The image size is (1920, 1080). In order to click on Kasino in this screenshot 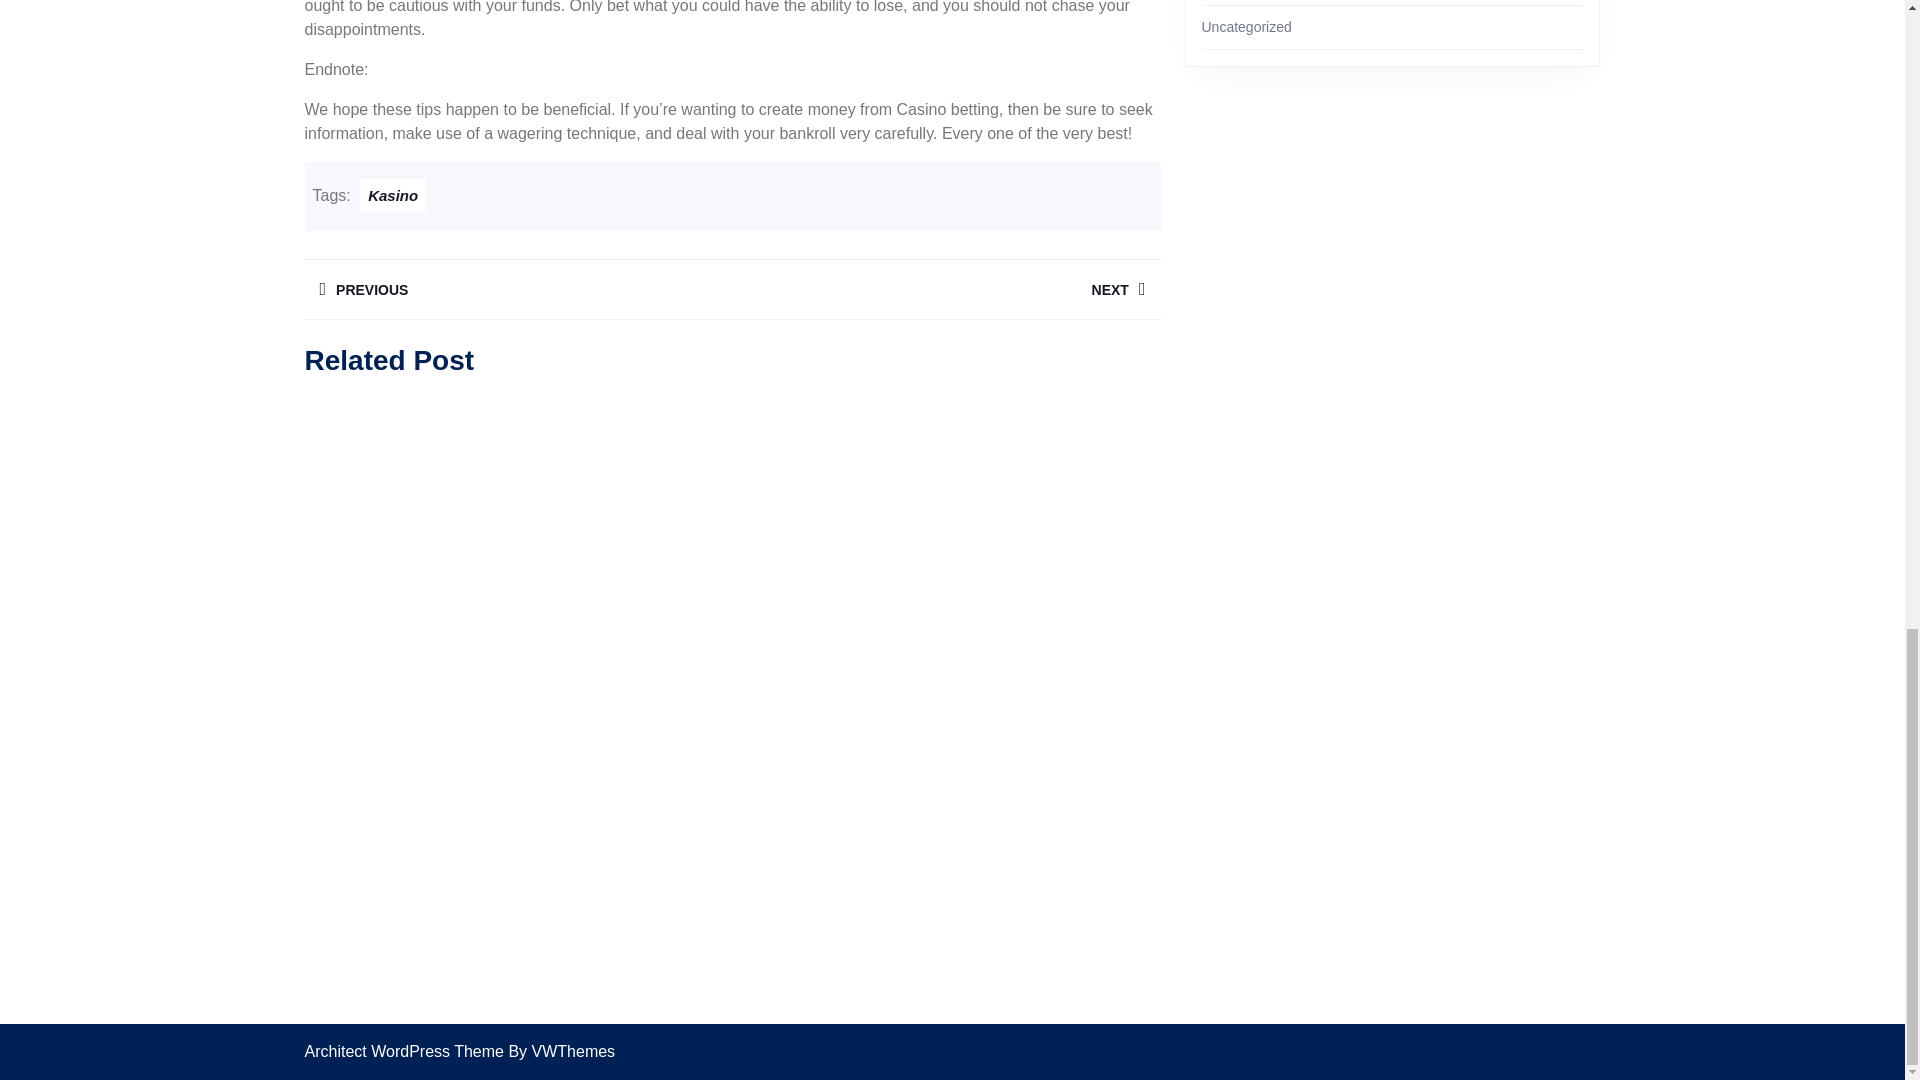, I will do `click(393, 195)`.